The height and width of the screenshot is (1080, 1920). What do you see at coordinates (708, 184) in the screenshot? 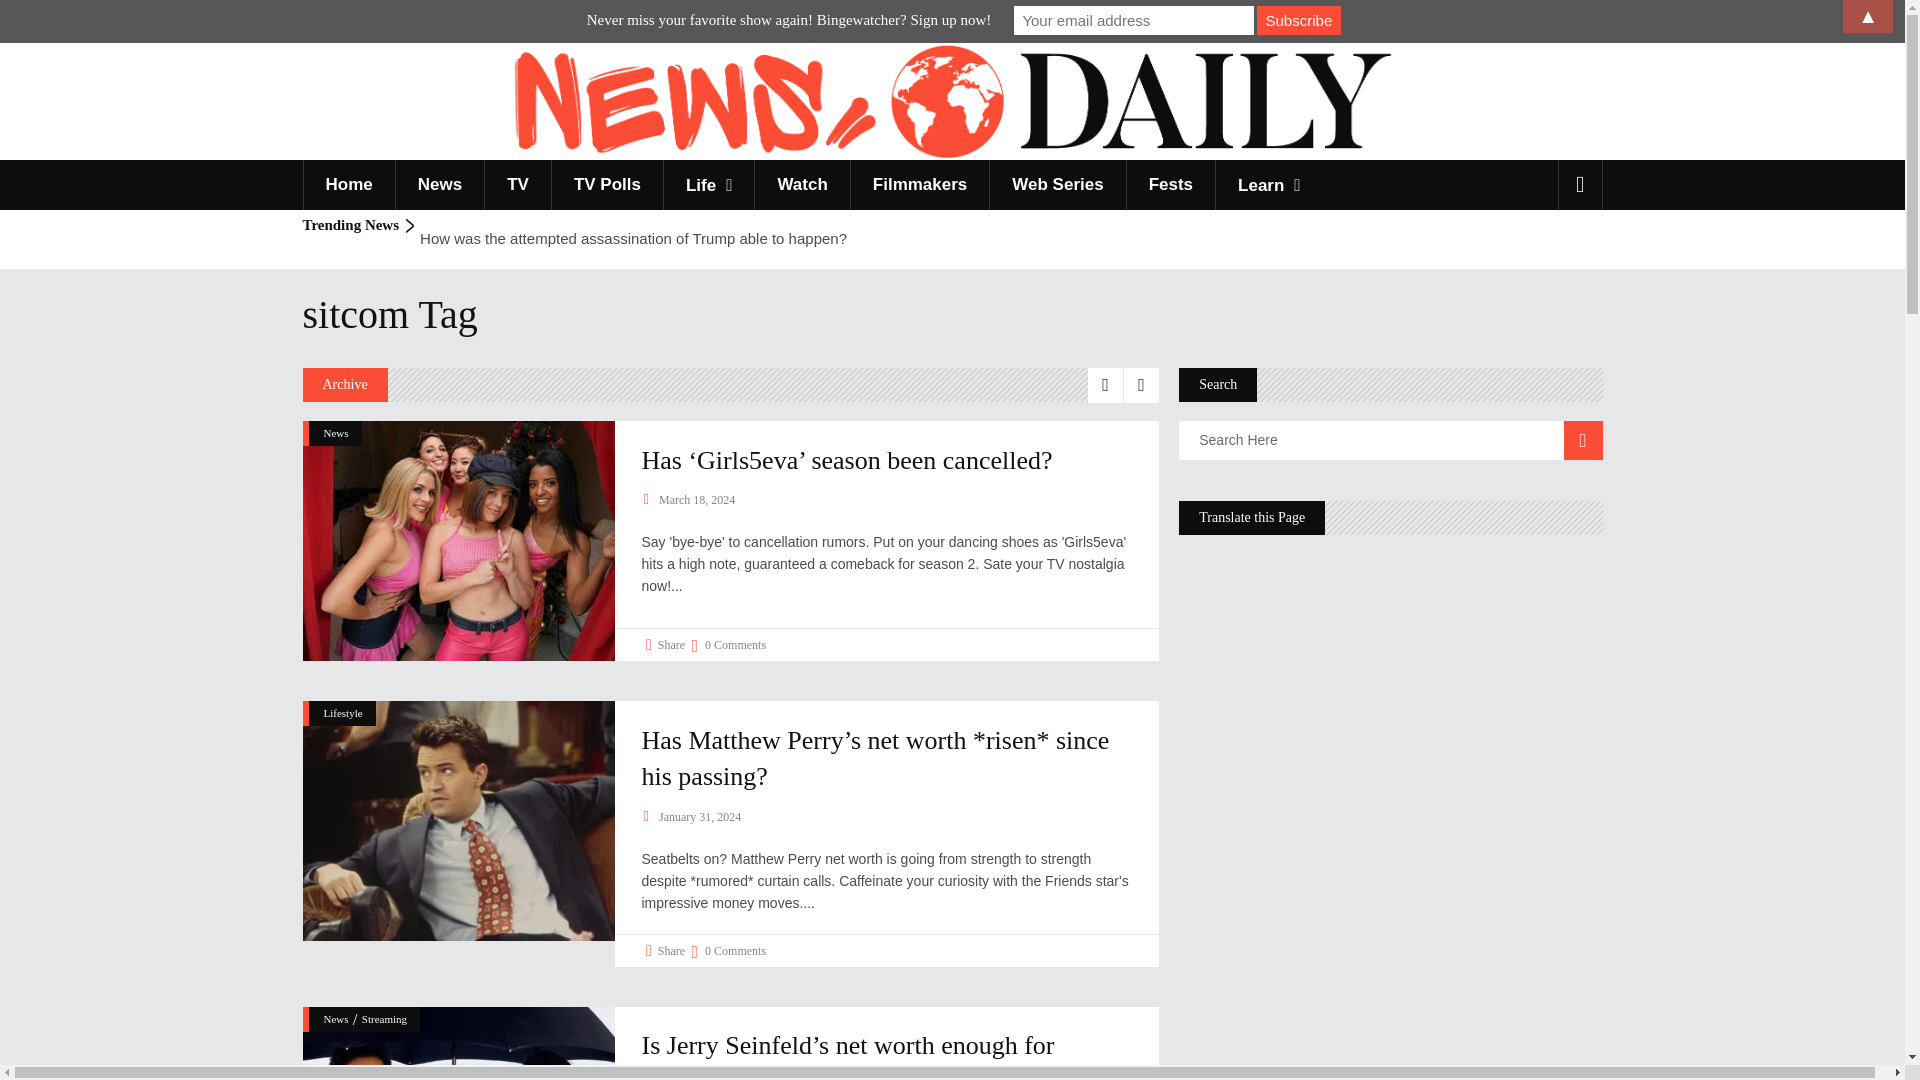
I see `Life` at bounding box center [708, 184].